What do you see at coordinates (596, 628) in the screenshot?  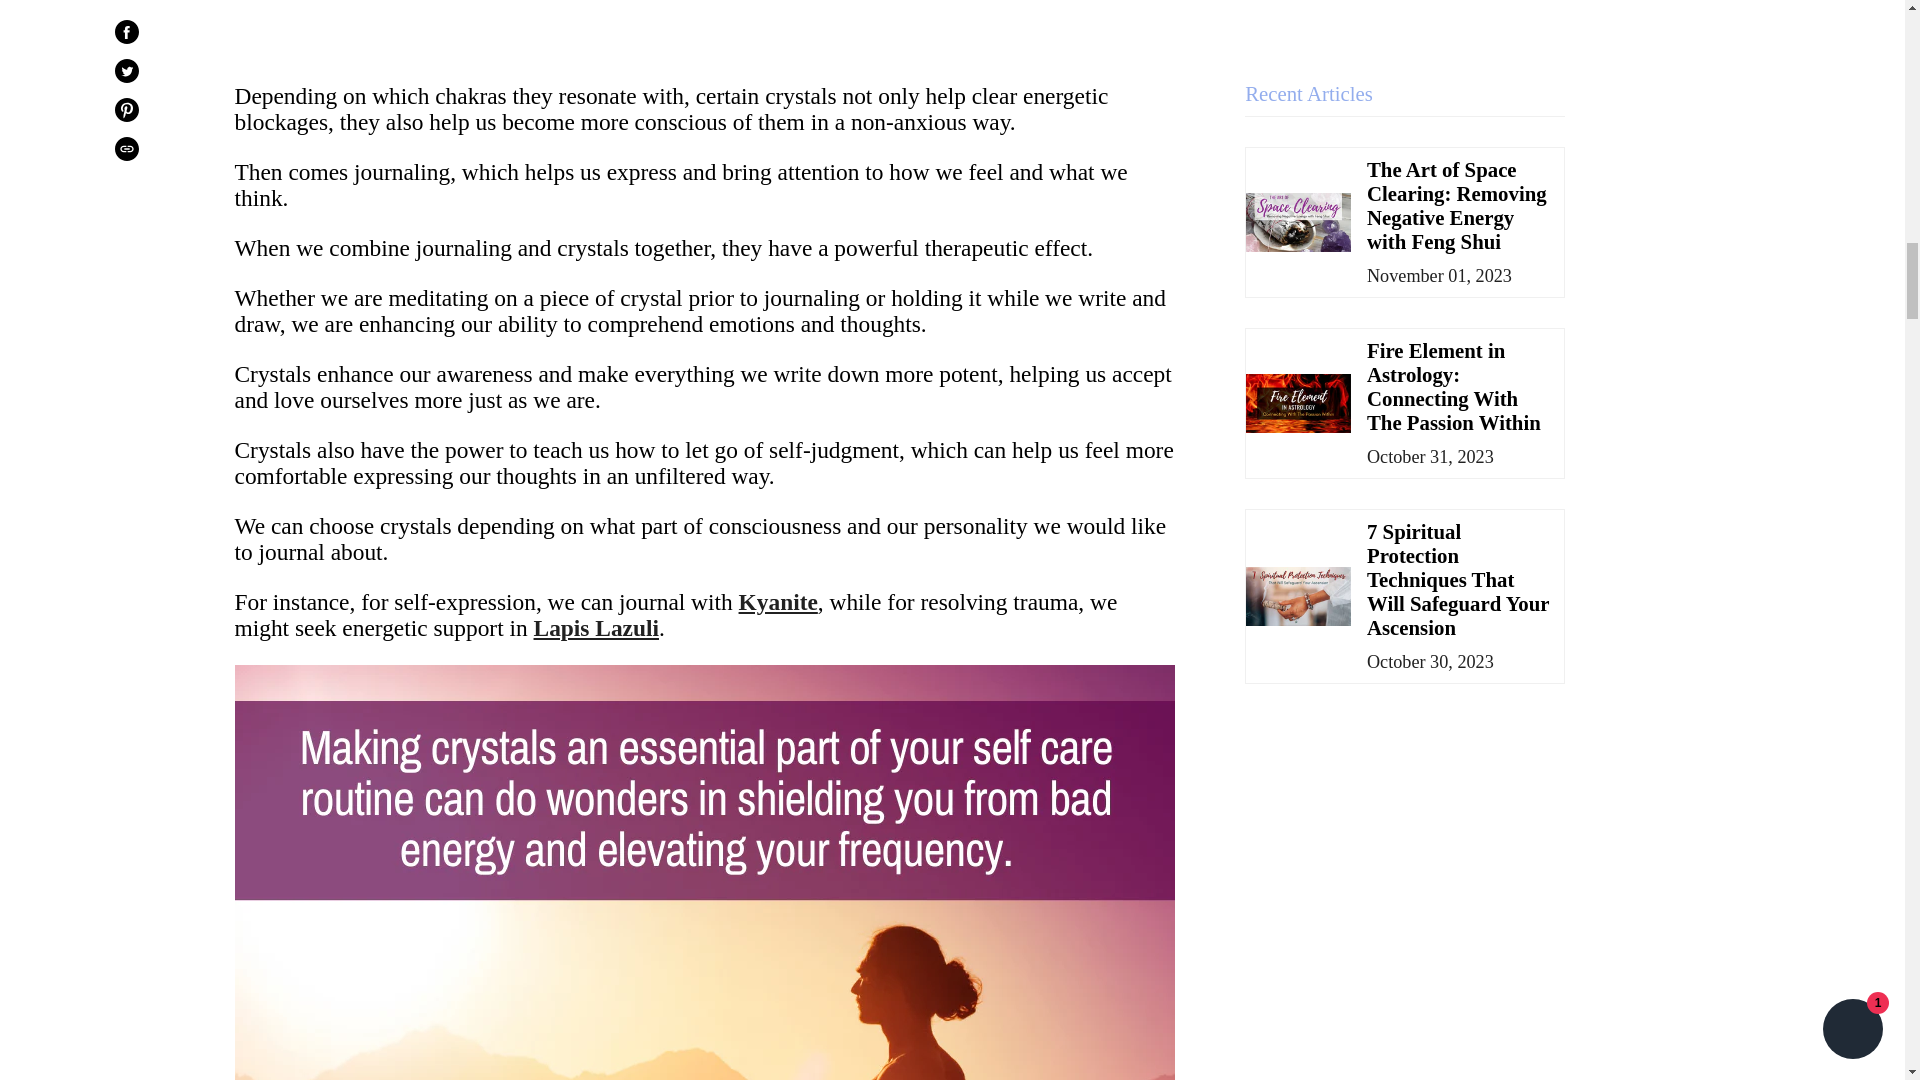 I see `Lapis Lazuli` at bounding box center [596, 628].